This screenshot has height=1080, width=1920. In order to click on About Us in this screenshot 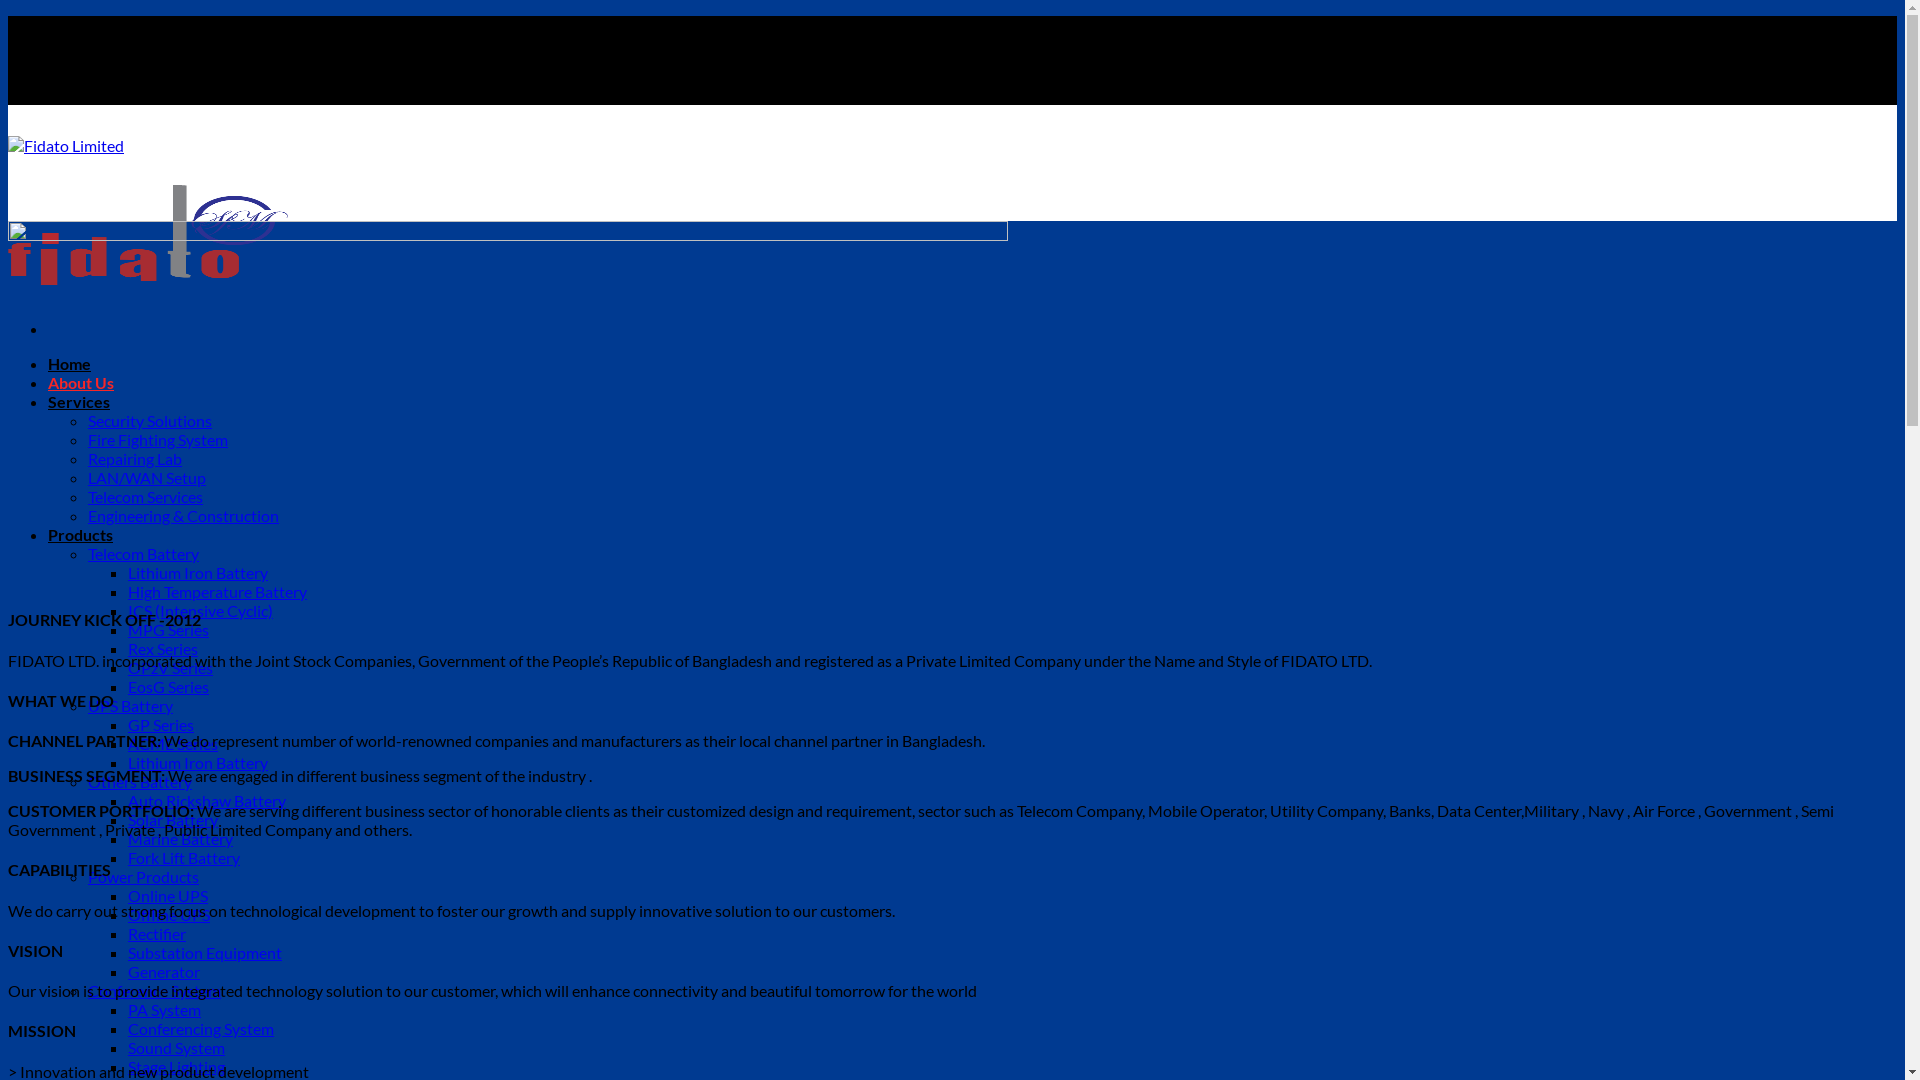, I will do `click(81, 382)`.